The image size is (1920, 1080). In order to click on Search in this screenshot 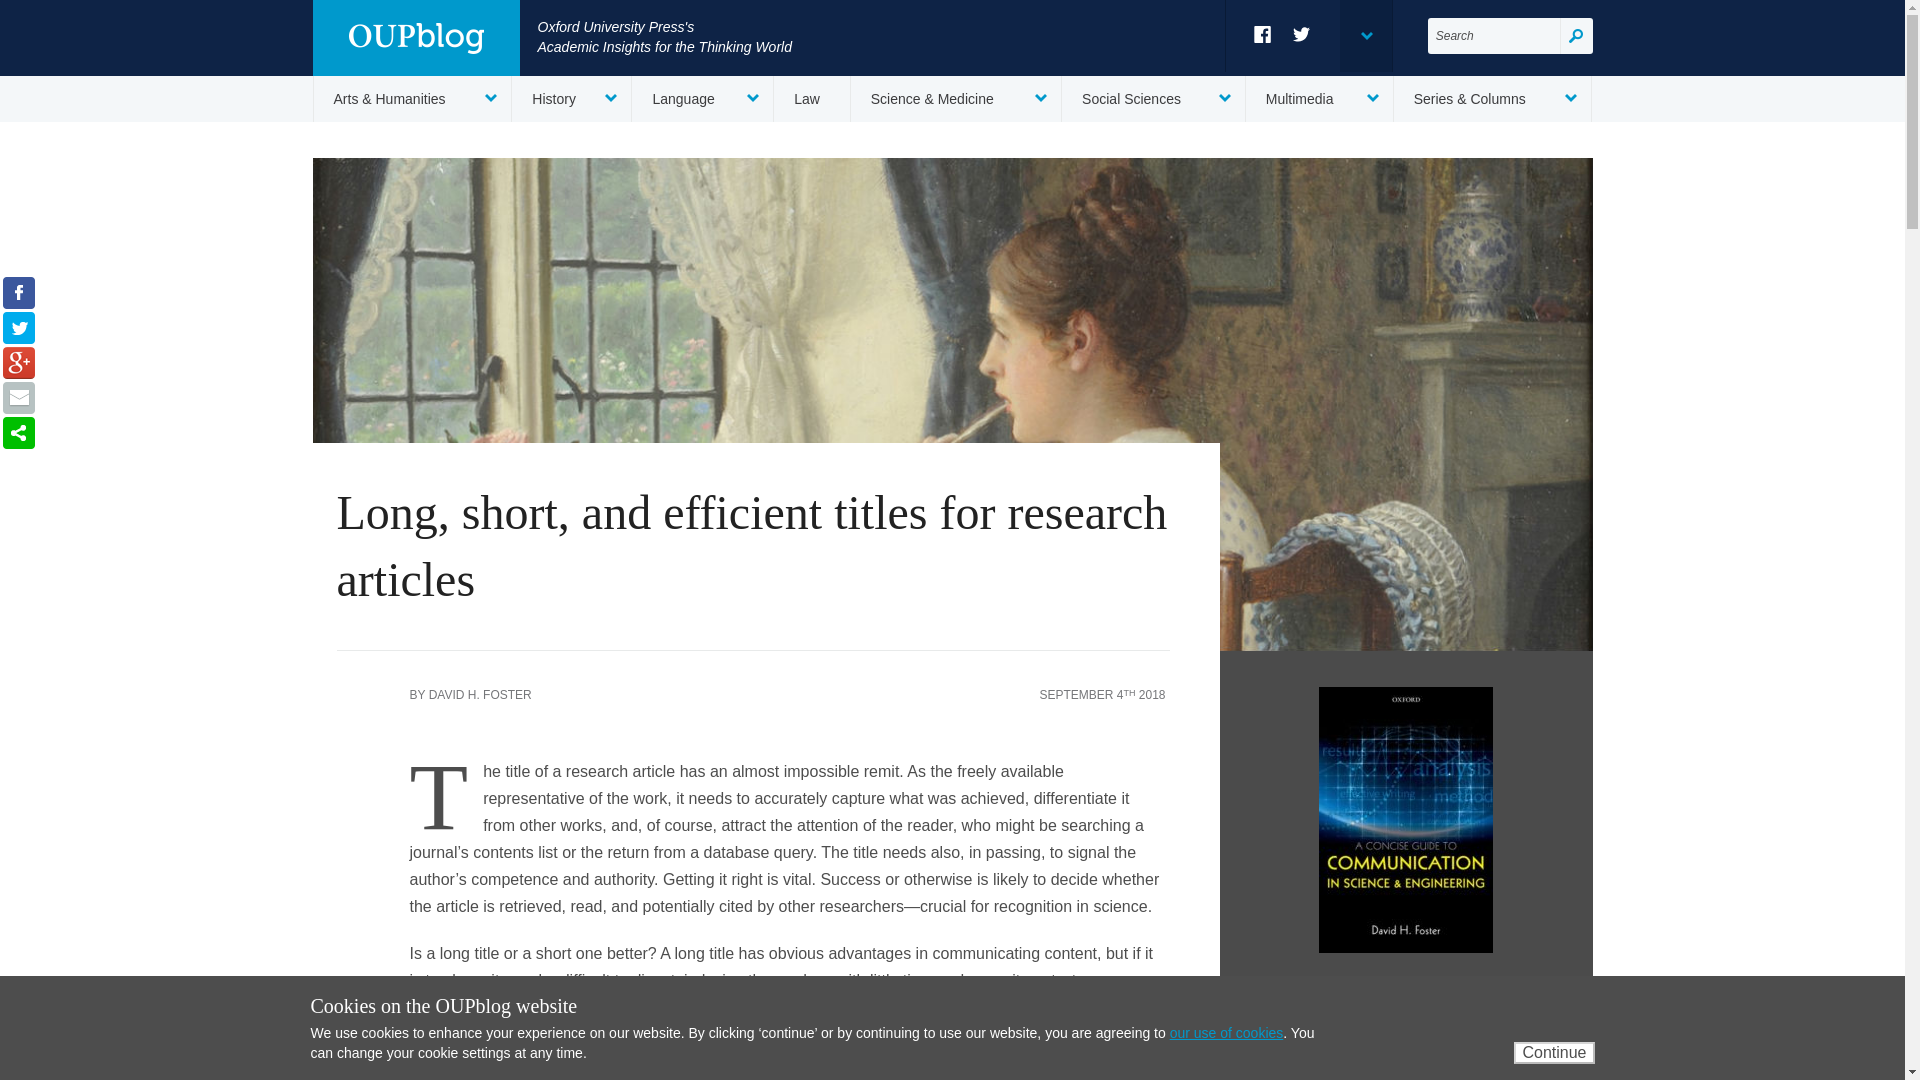, I will do `click(1576, 36)`.